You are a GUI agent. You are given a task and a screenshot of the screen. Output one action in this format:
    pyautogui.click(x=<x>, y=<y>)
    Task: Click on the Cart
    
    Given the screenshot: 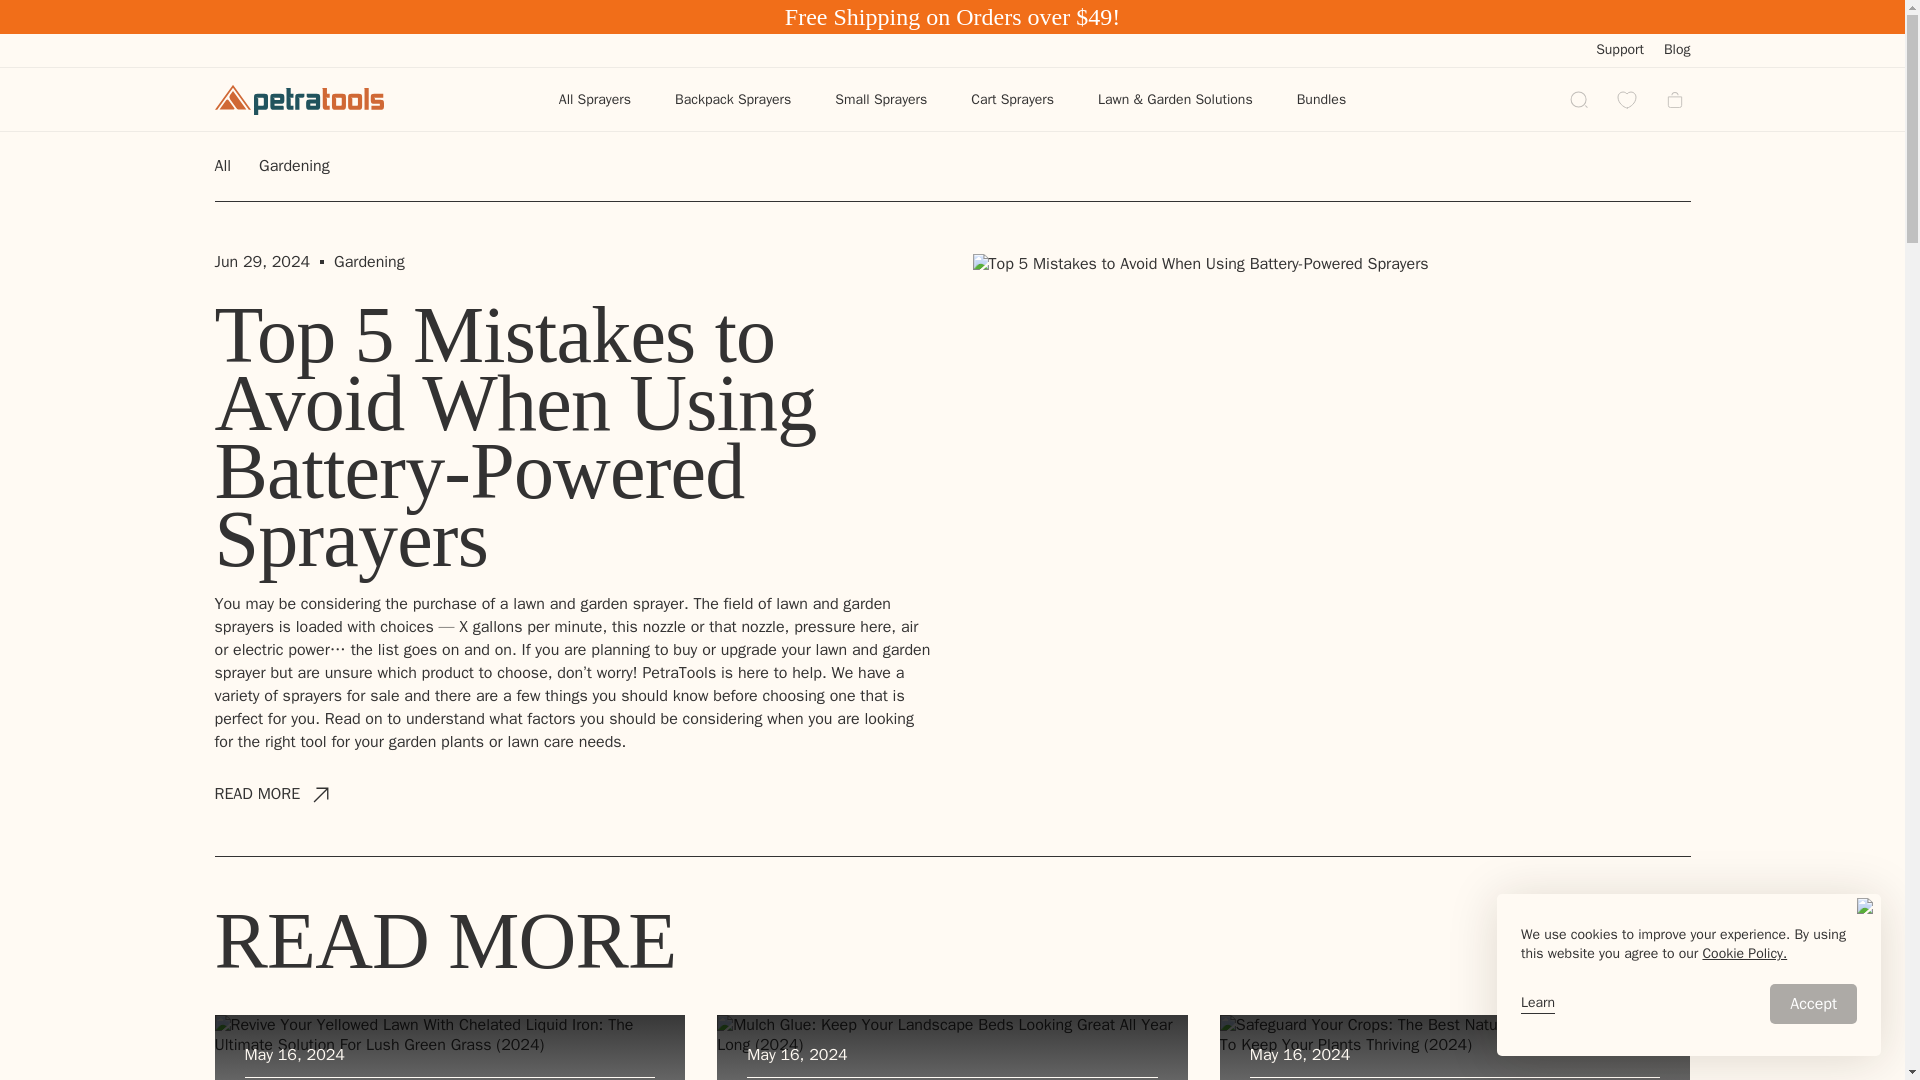 What is the action you would take?
    pyautogui.click(x=1674, y=100)
    